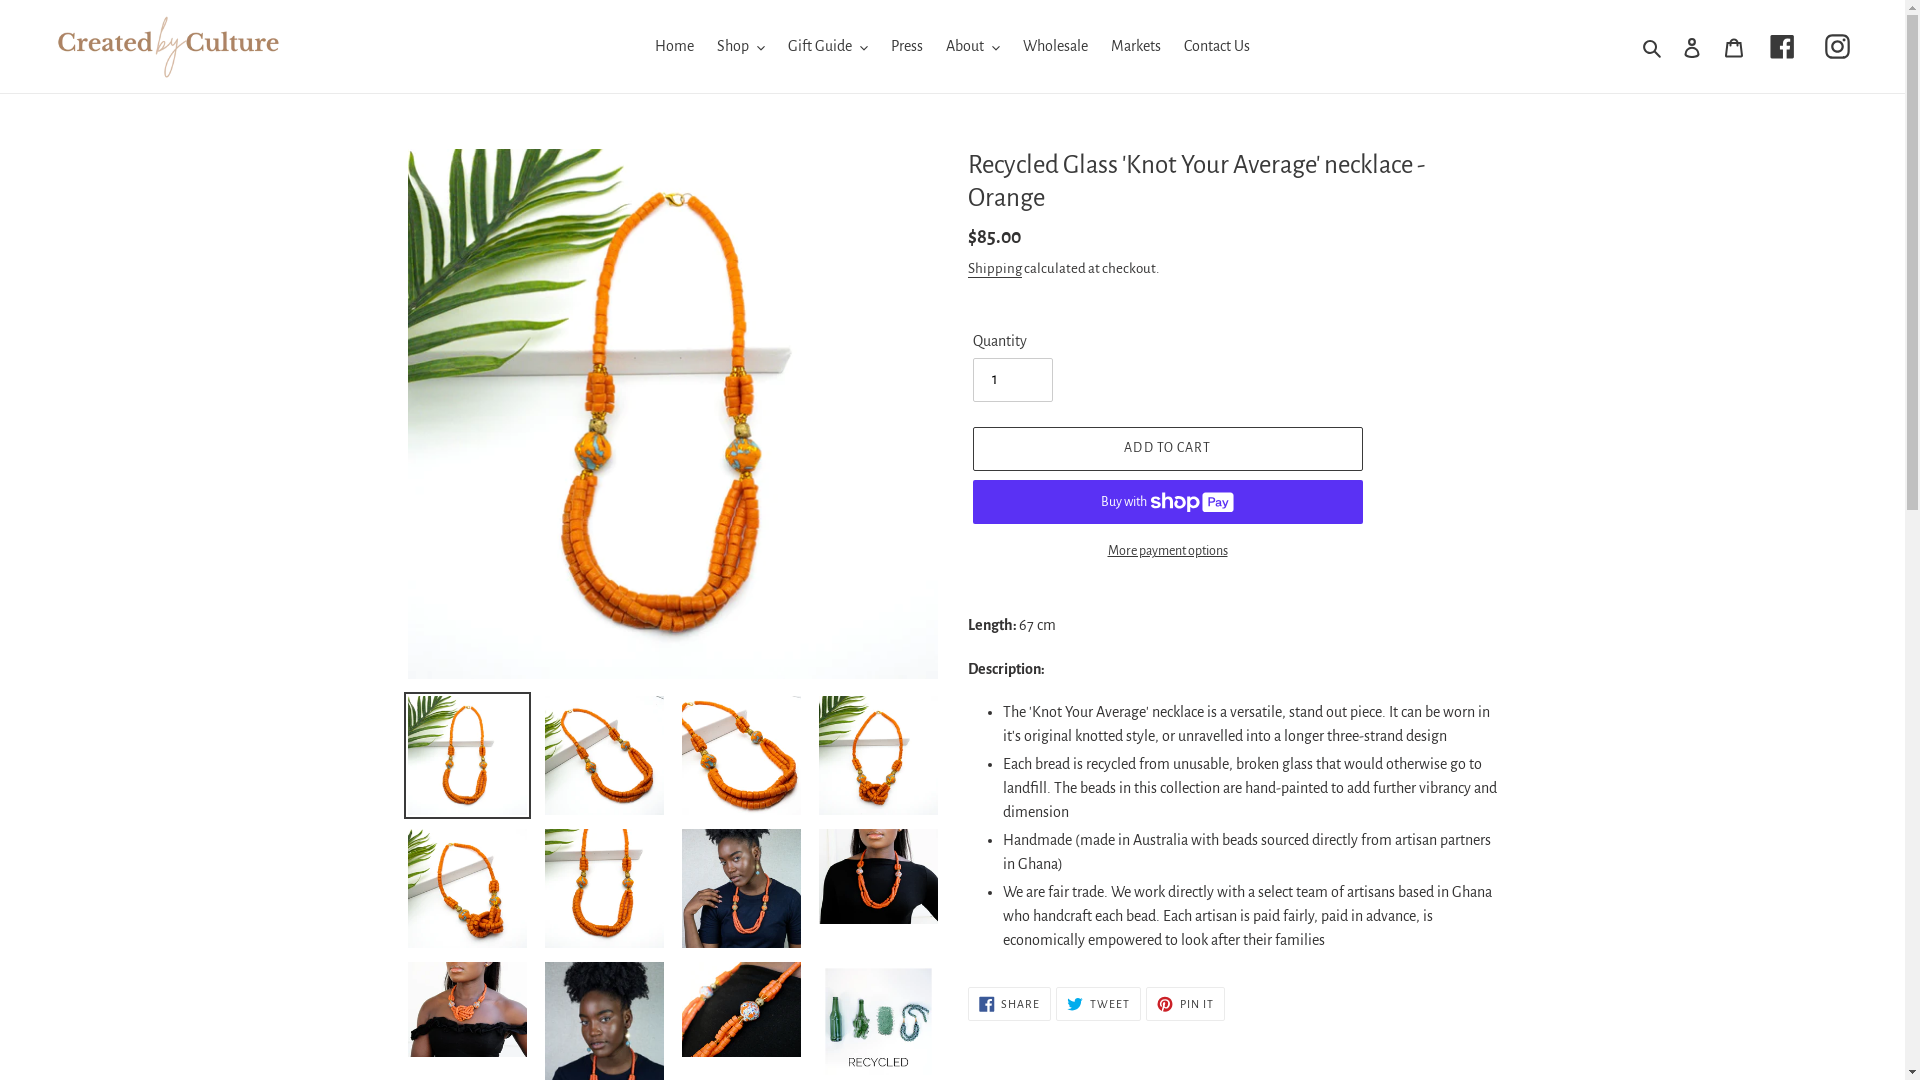 Image resolution: width=1920 pixels, height=1080 pixels. Describe the element at coordinates (1654, 46) in the screenshot. I see `Search` at that location.